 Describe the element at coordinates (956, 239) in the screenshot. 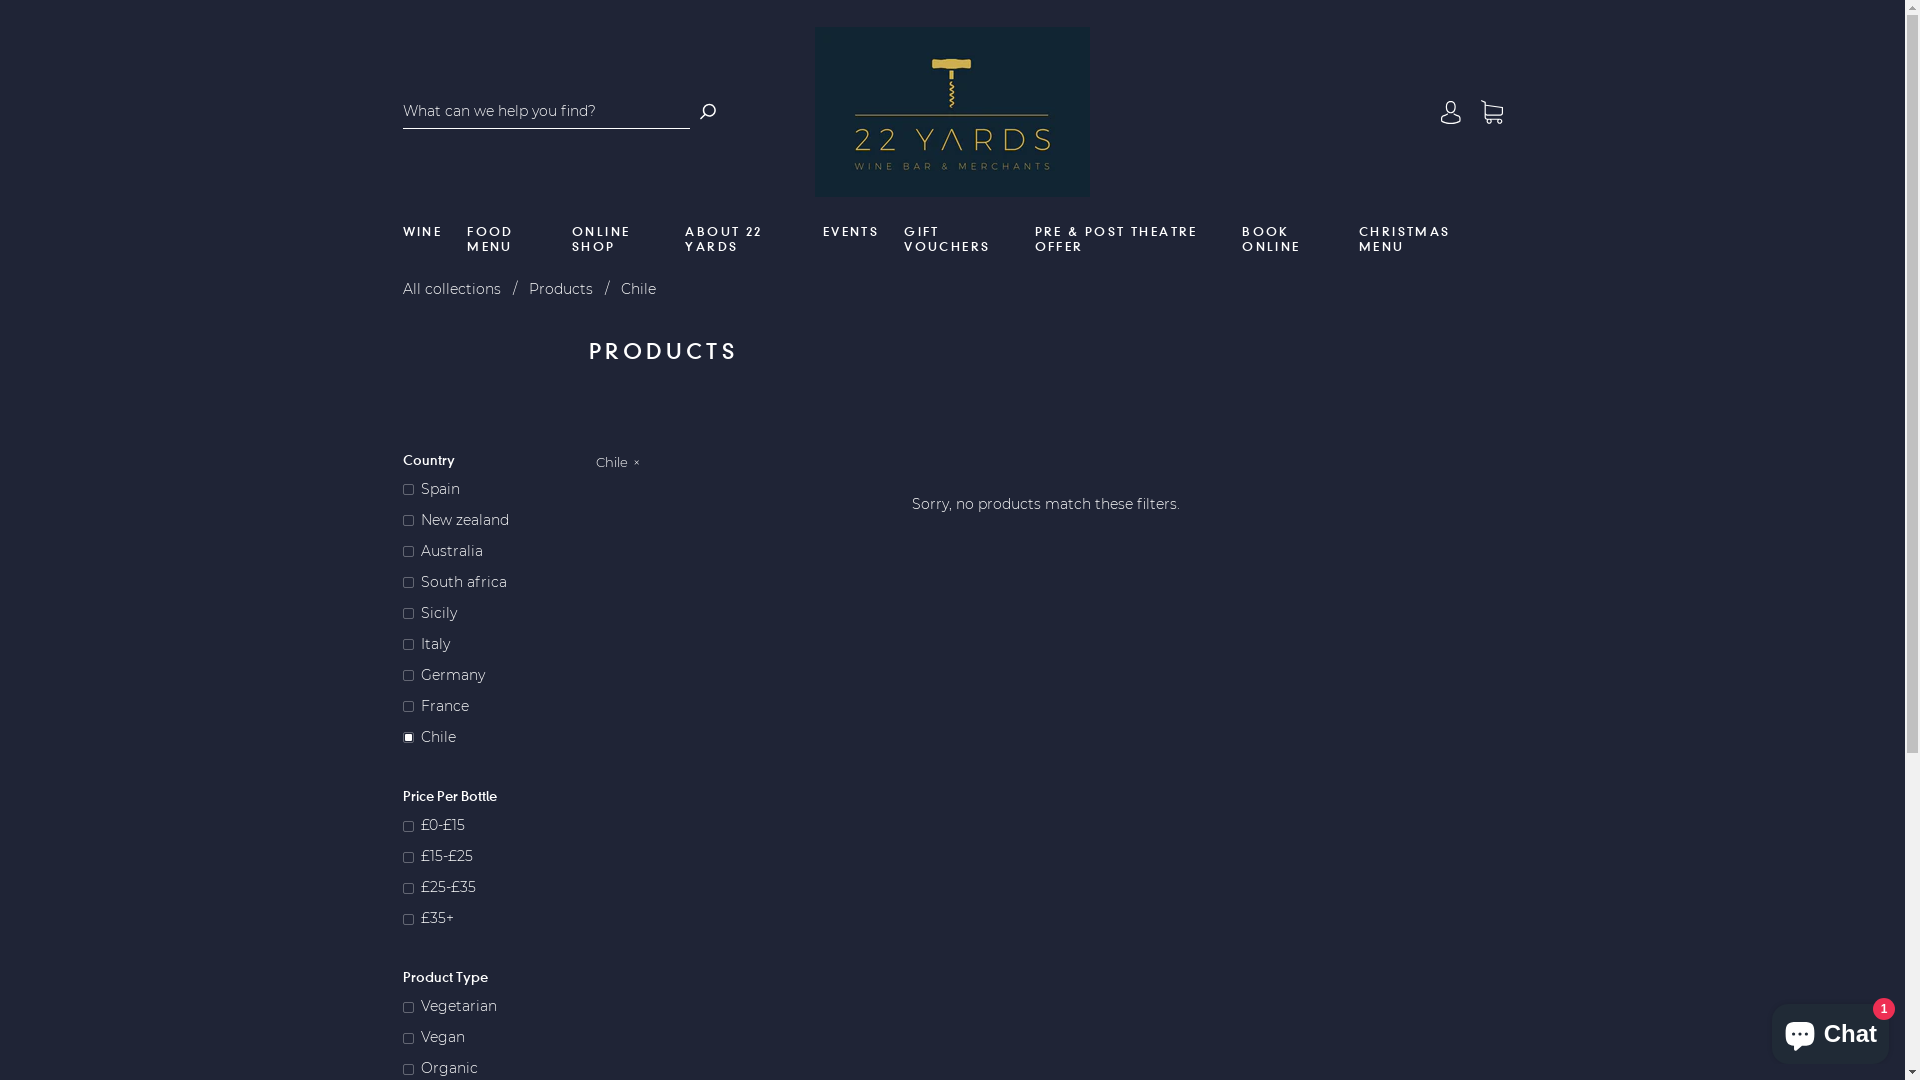

I see `GIFT VOUCHERS` at that location.